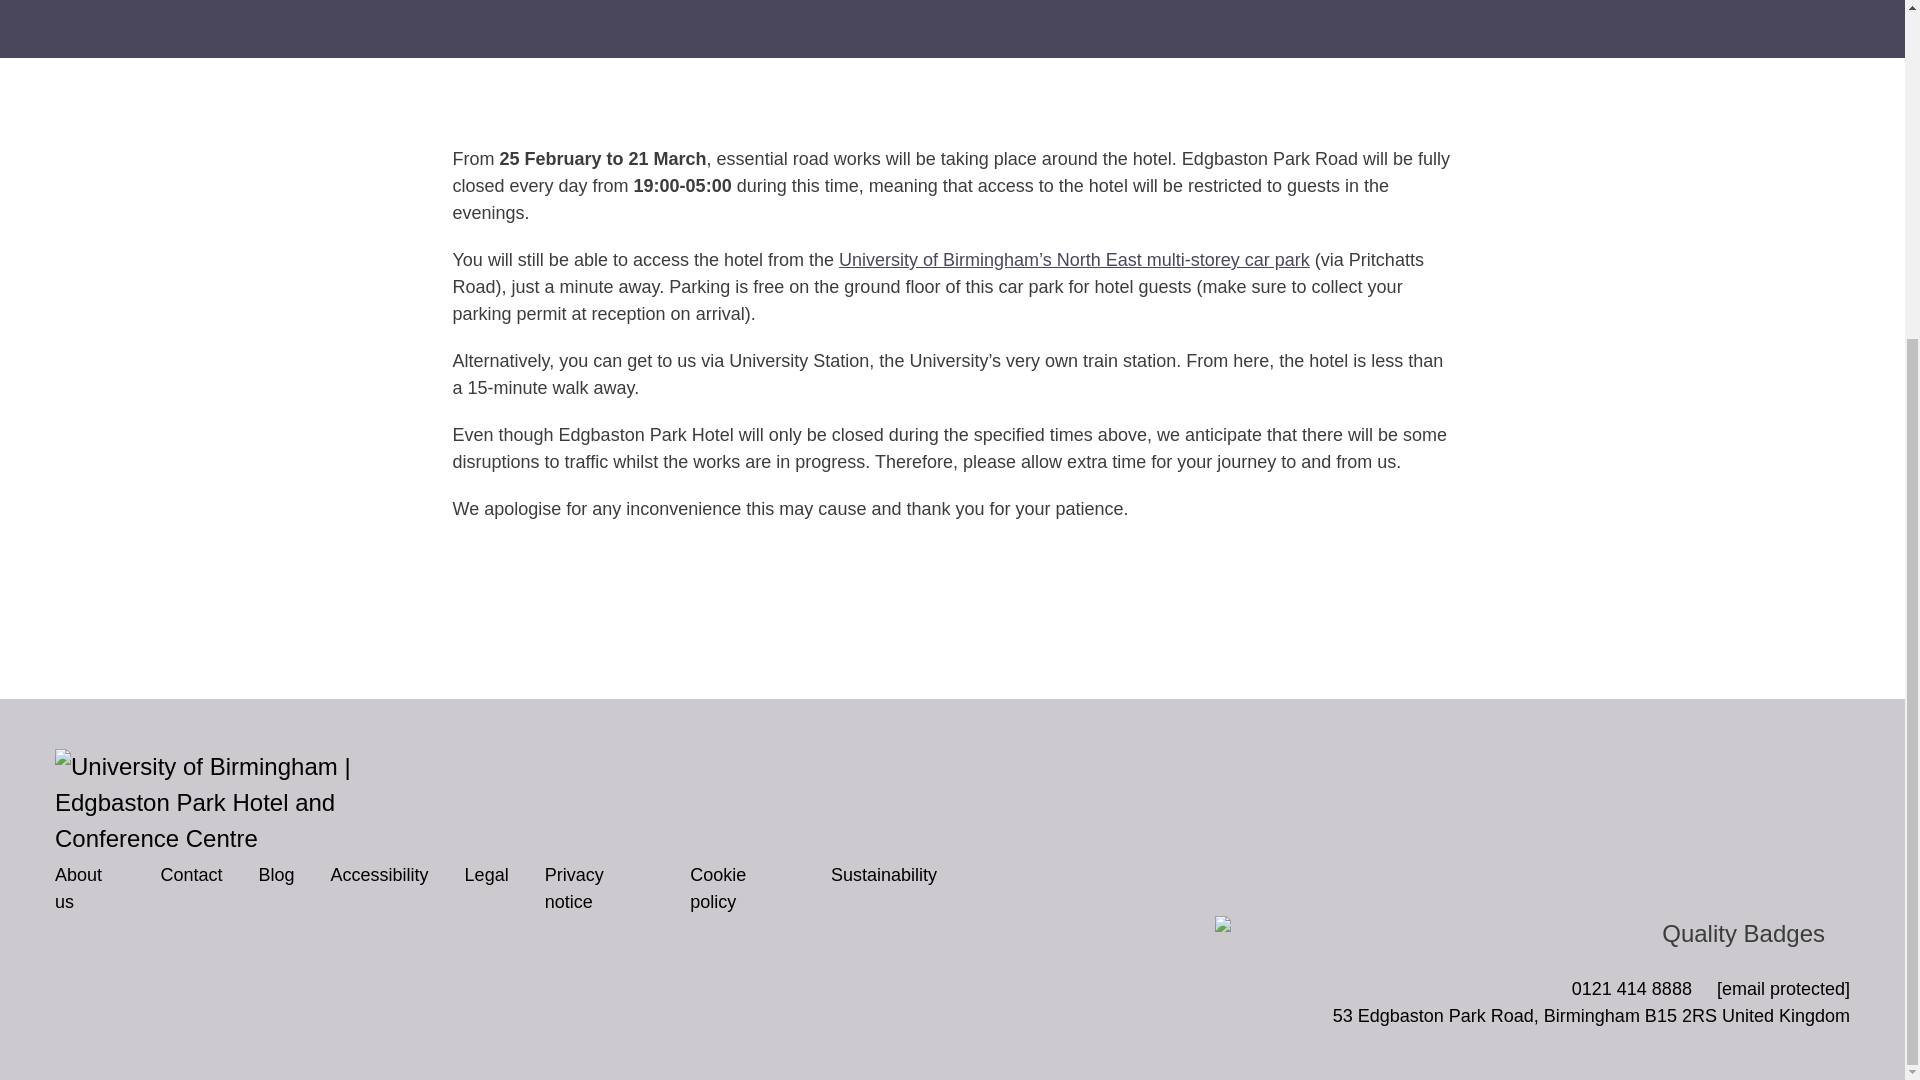 Image resolution: width=1920 pixels, height=1080 pixels. What do you see at coordinates (190, 874) in the screenshot?
I see `Contact` at bounding box center [190, 874].